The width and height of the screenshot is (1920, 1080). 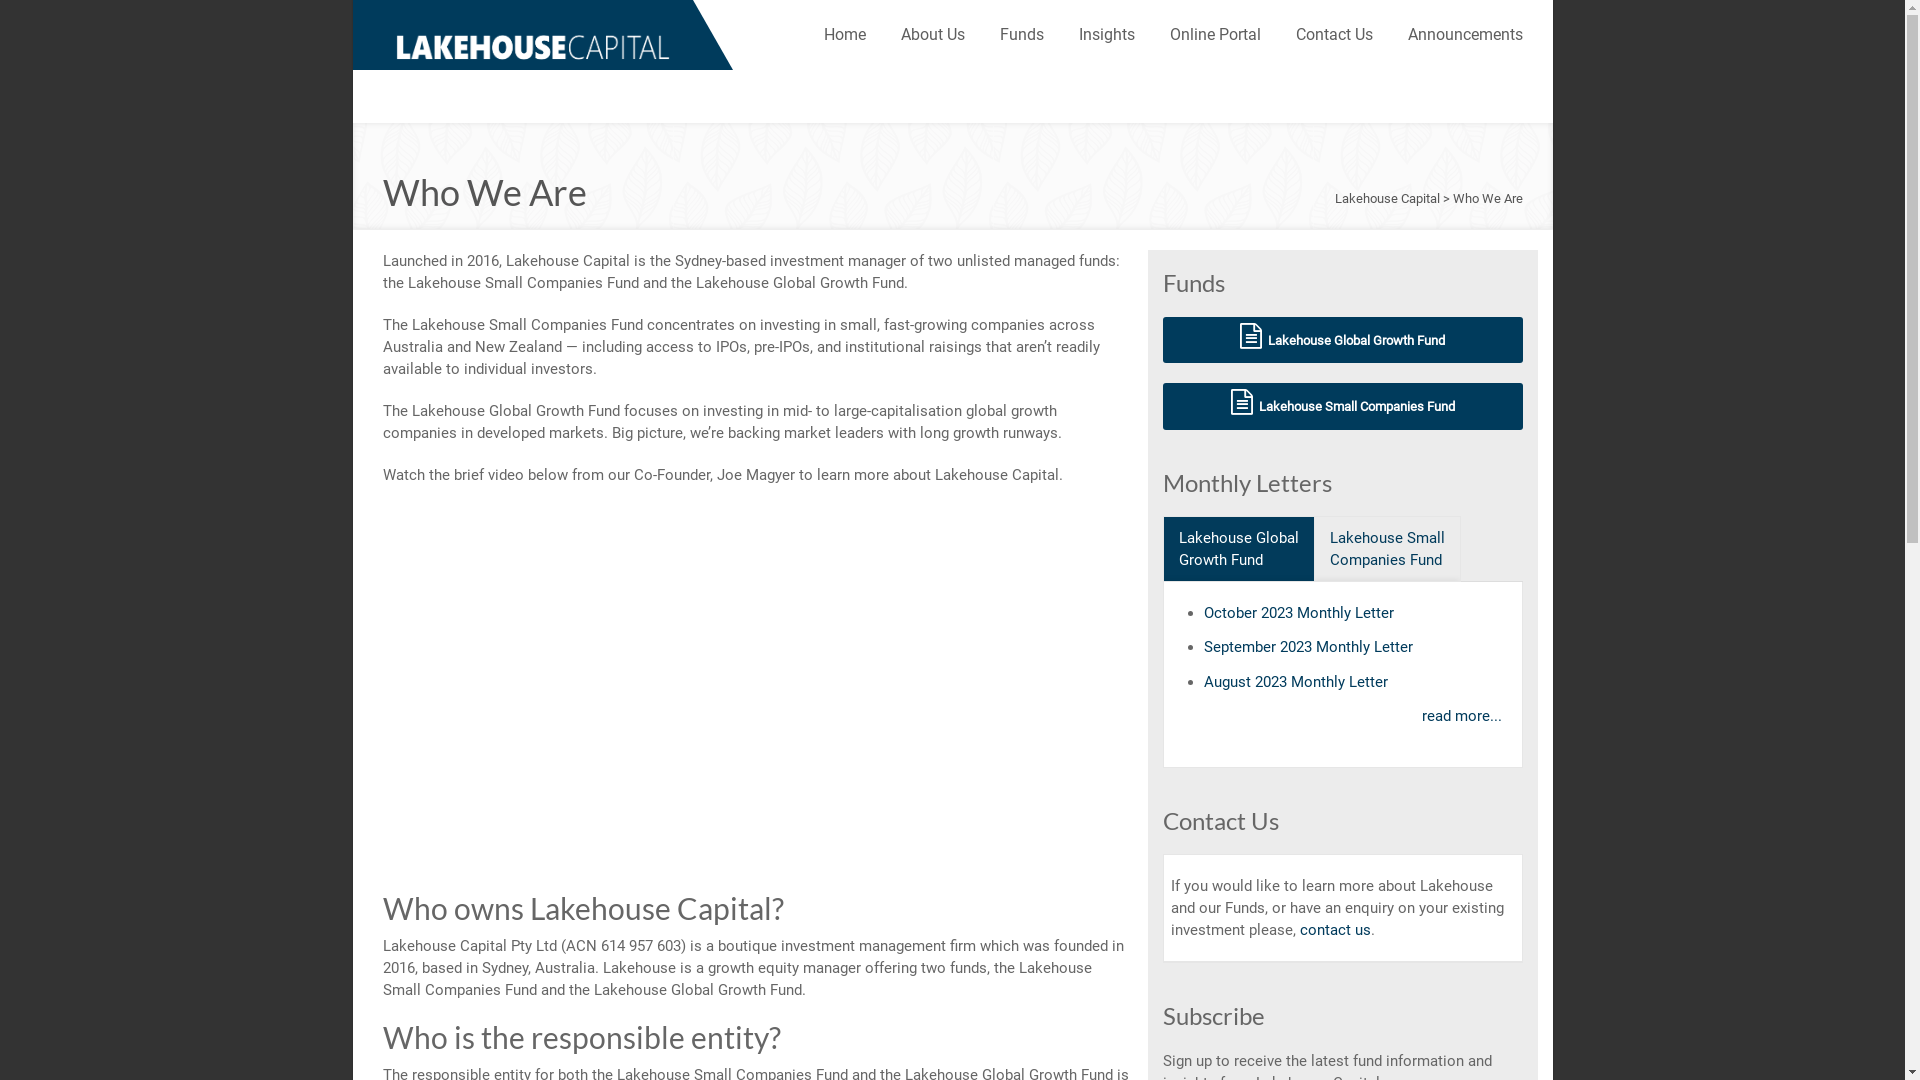 What do you see at coordinates (845, 35) in the screenshot?
I see `Home` at bounding box center [845, 35].